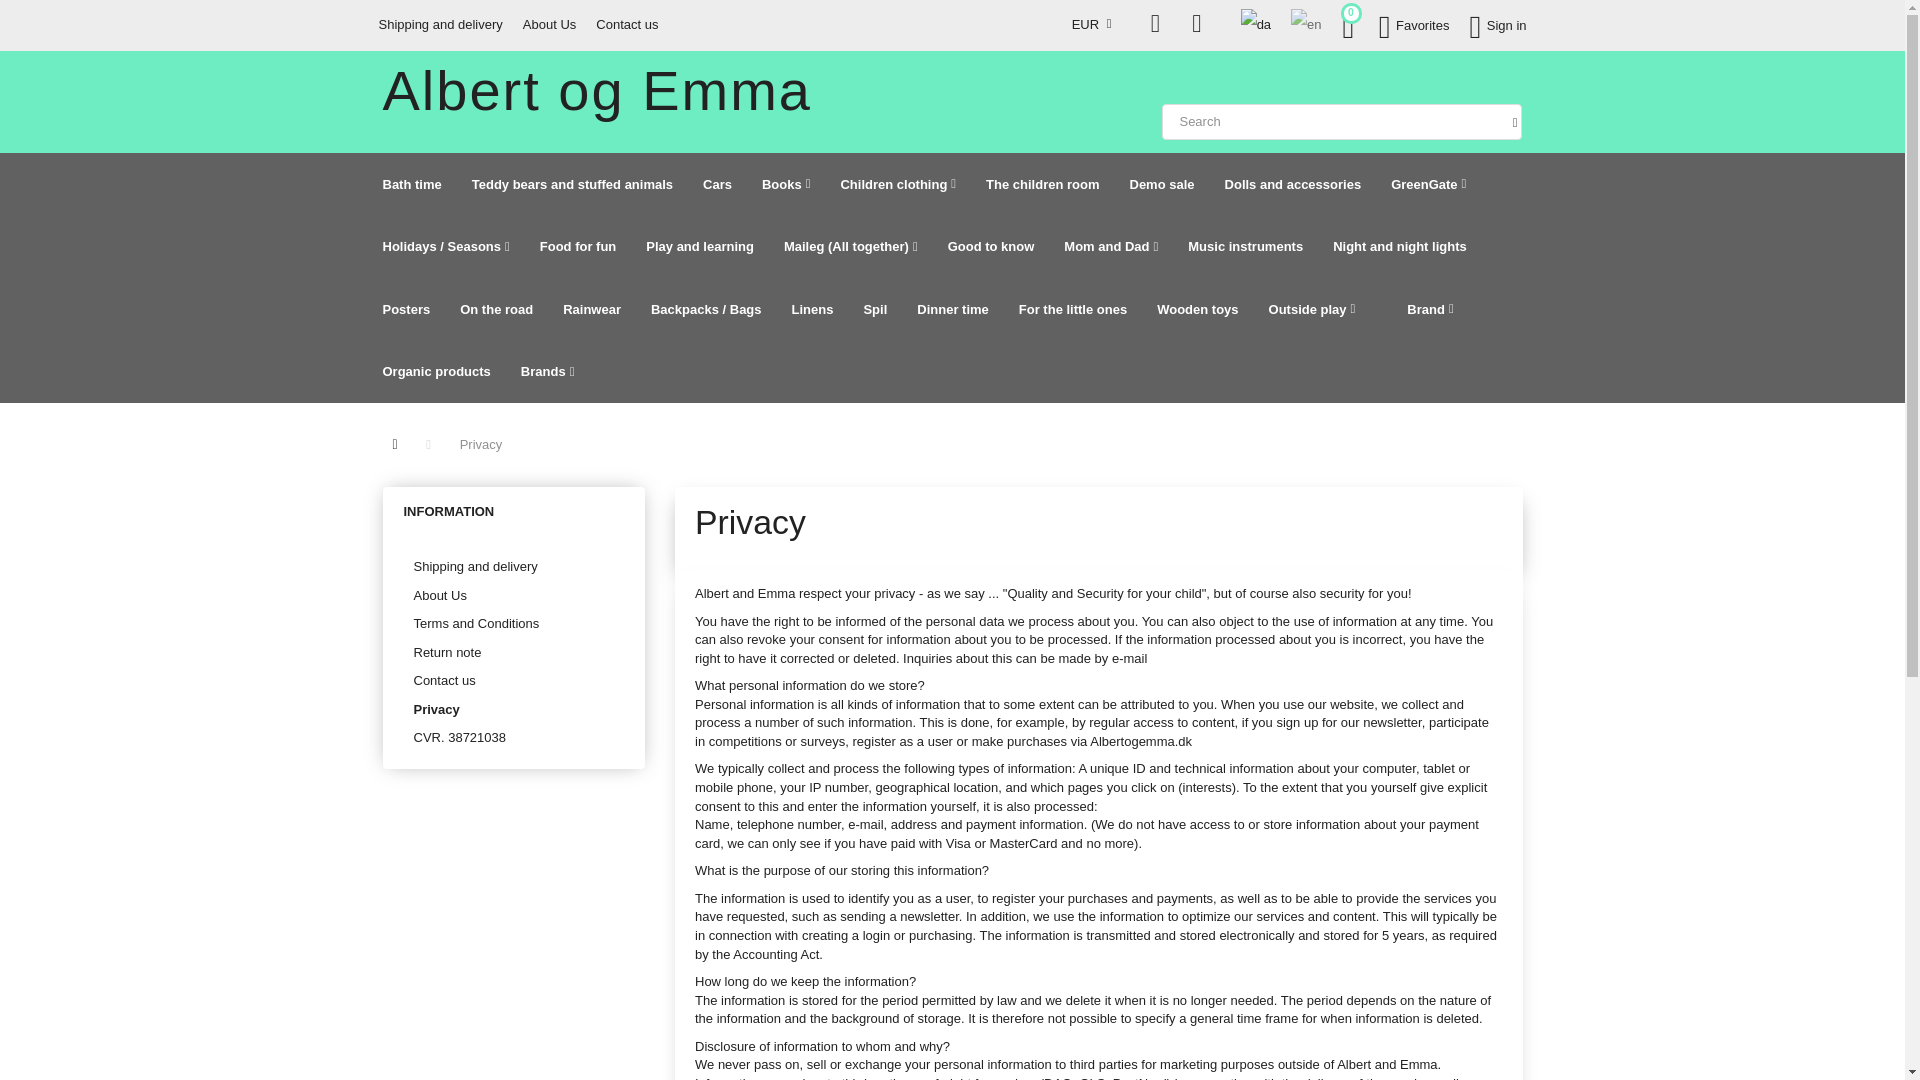 The image size is (1920, 1080). What do you see at coordinates (597, 90) in the screenshot?
I see `Albert og Emma` at bounding box center [597, 90].